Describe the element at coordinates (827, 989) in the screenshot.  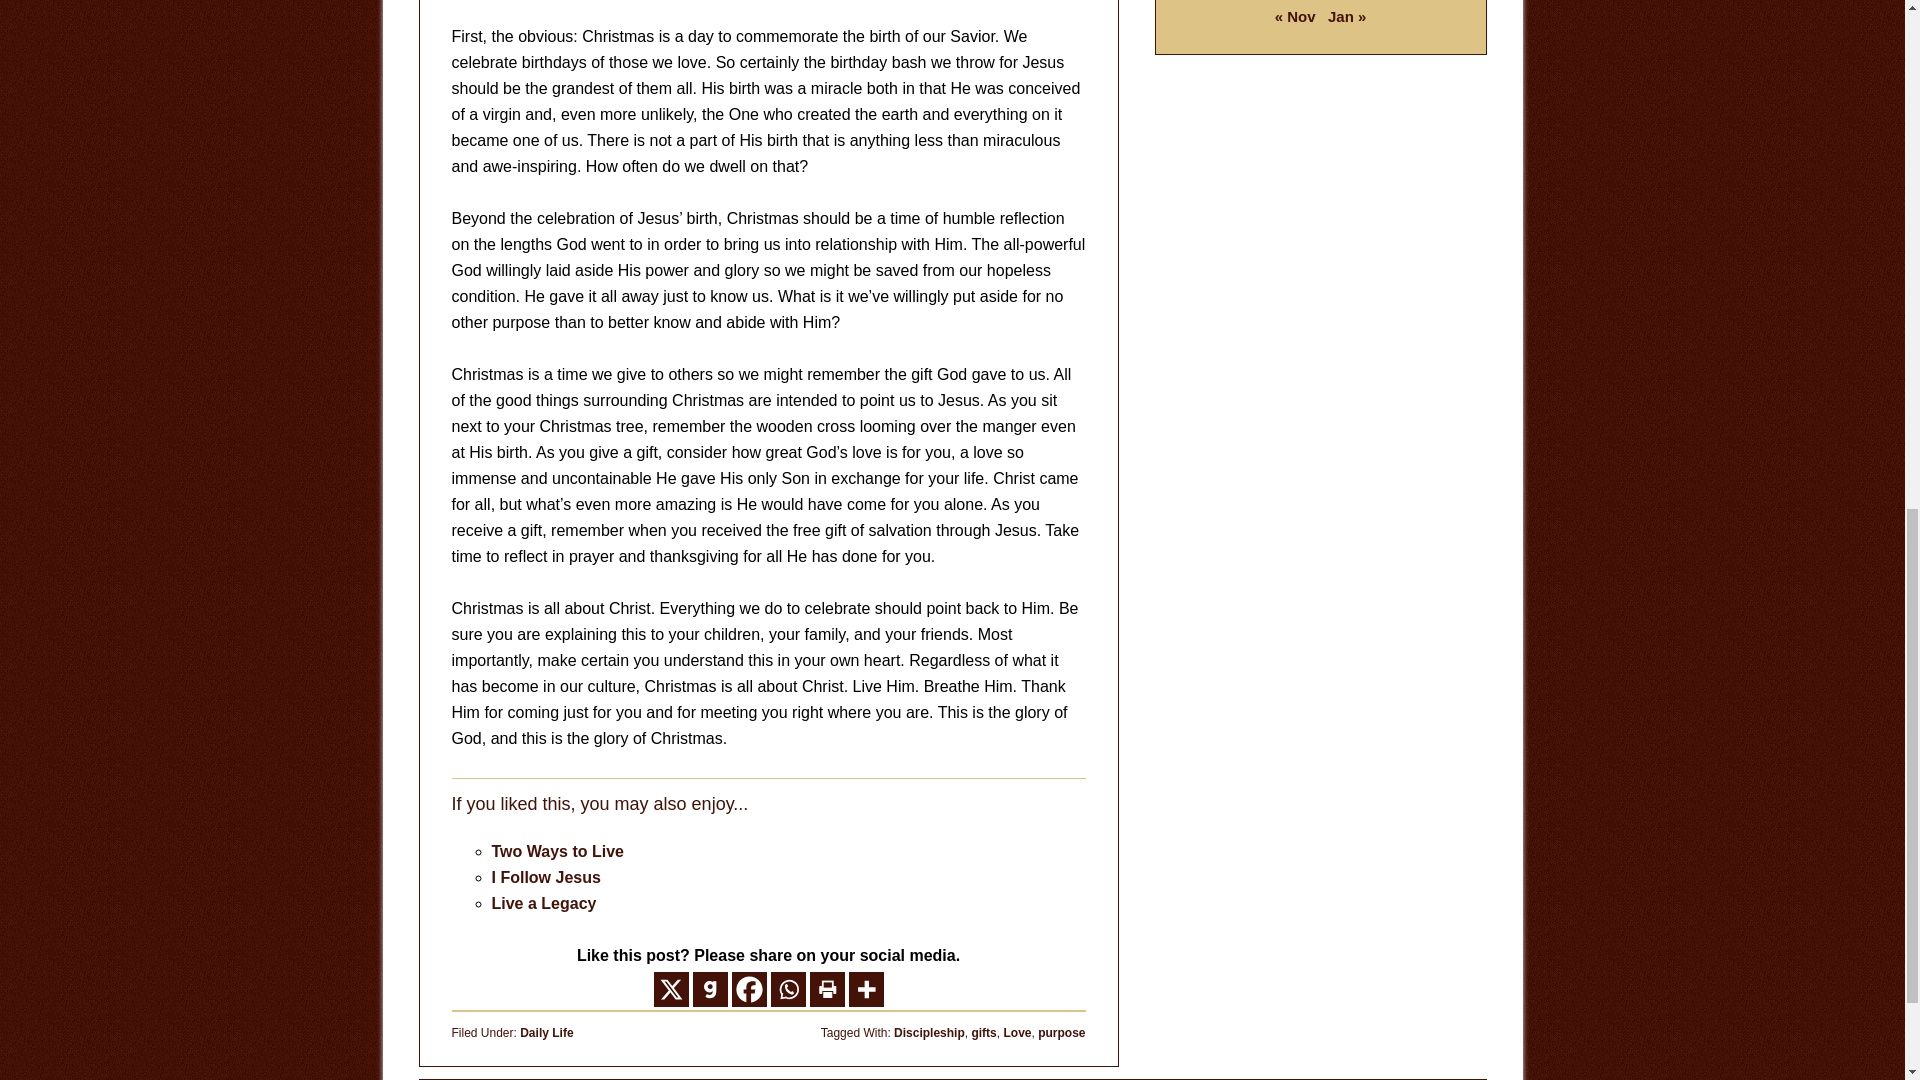
I see `Print` at that location.